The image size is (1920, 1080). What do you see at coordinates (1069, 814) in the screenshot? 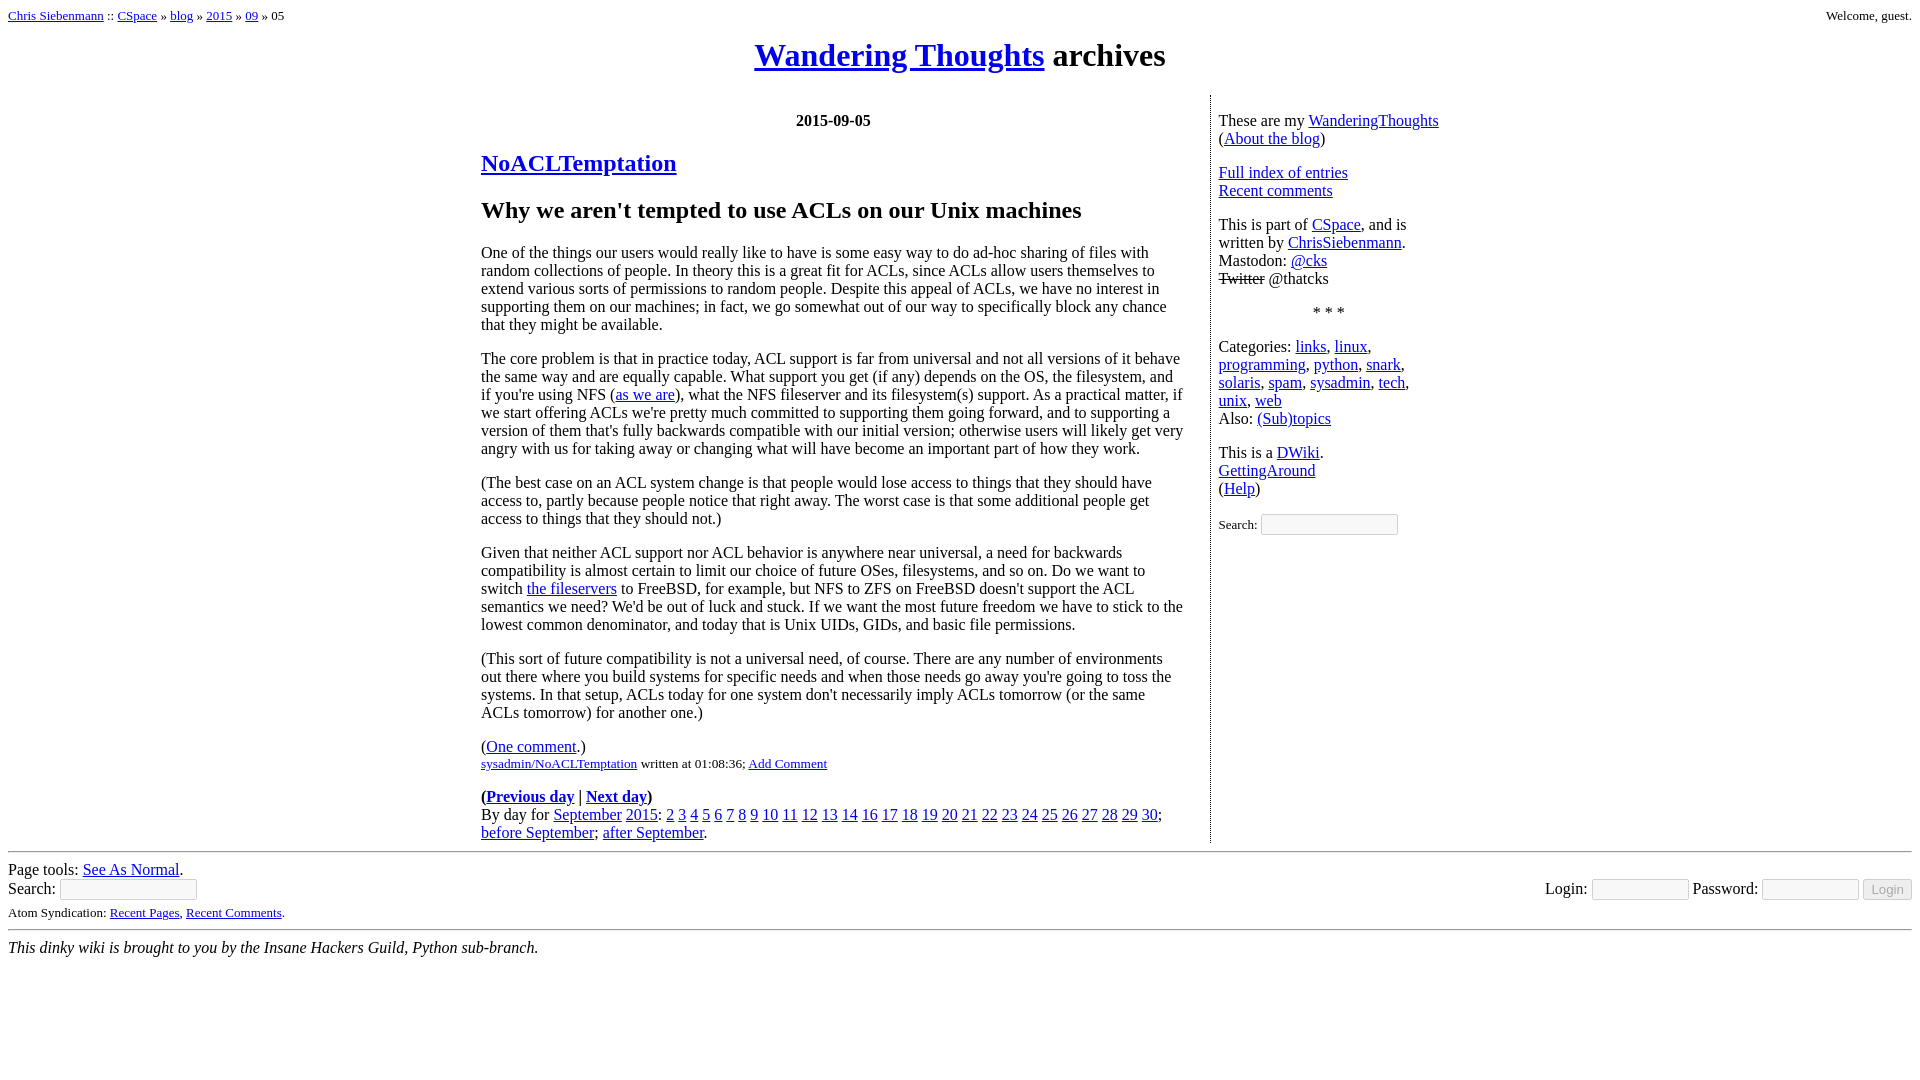
I see `26` at bounding box center [1069, 814].